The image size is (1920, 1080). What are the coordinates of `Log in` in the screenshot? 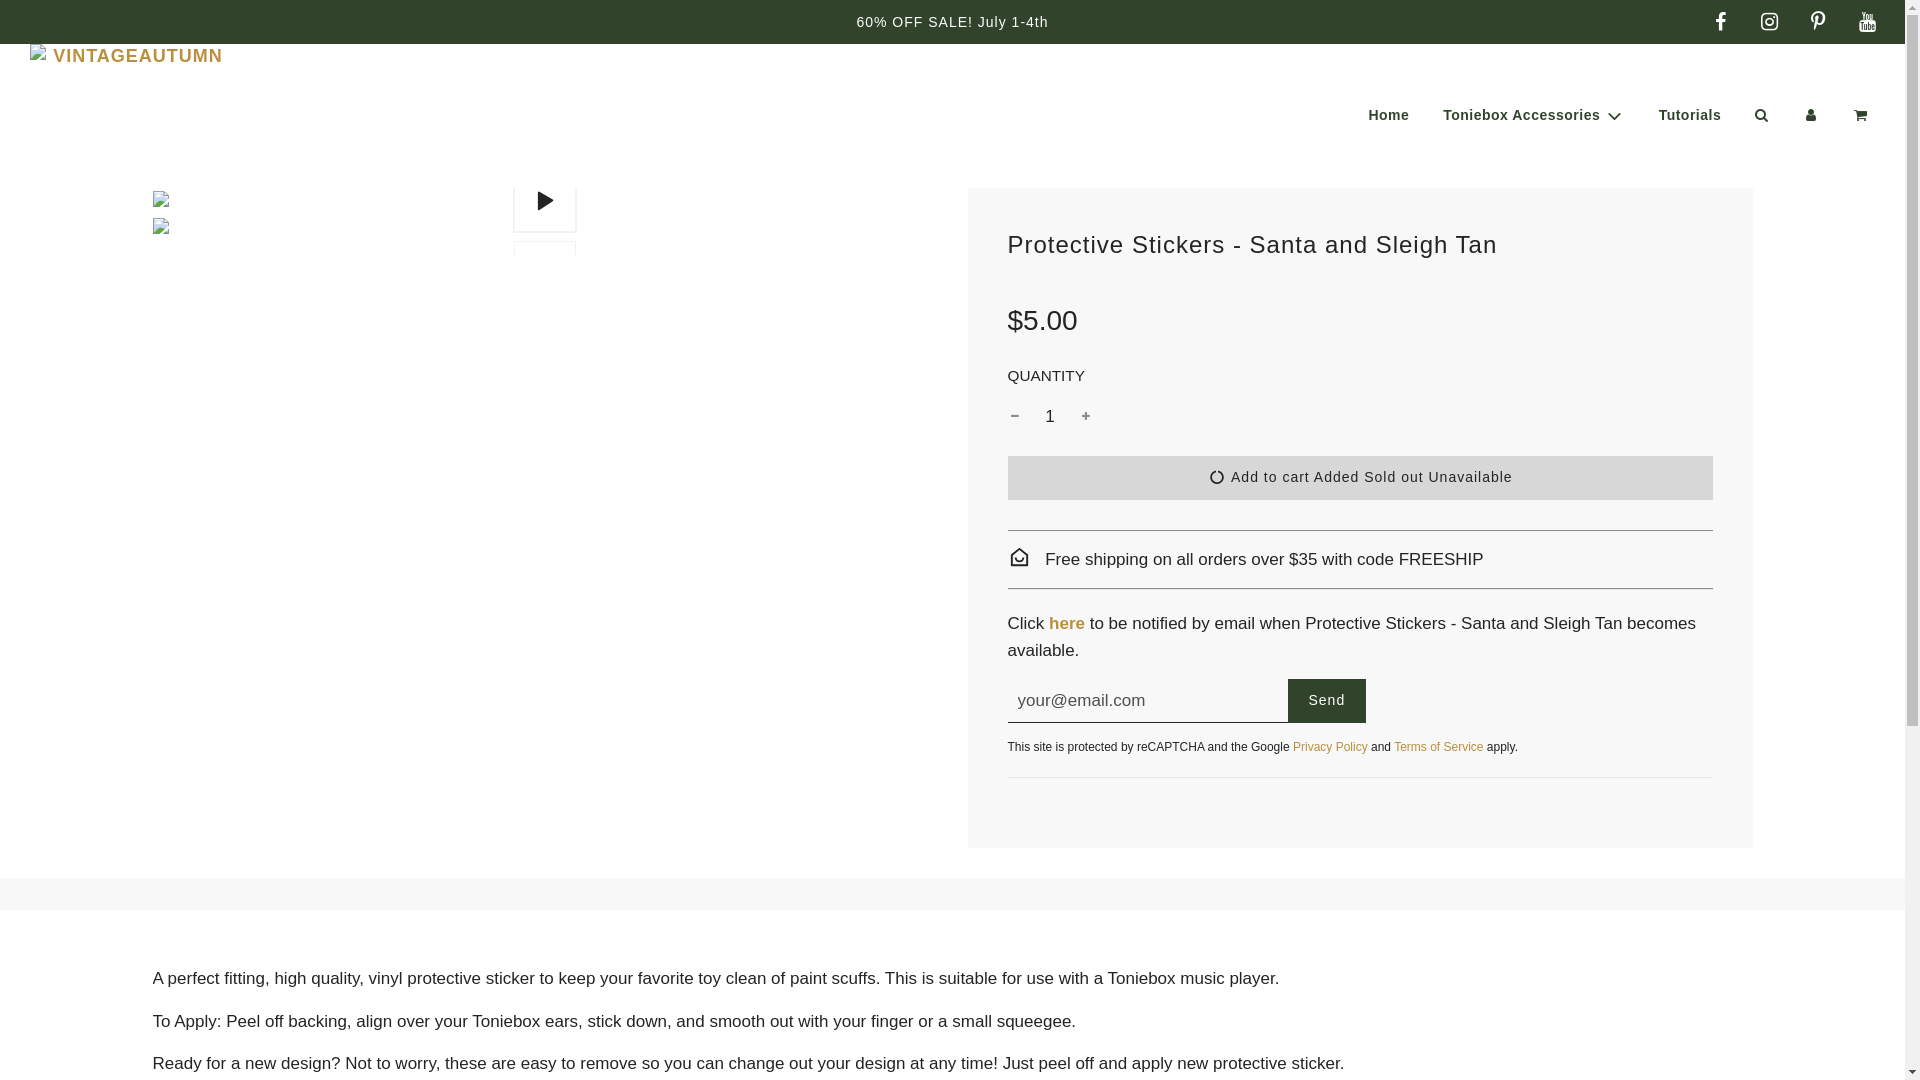 It's located at (1050, 416).